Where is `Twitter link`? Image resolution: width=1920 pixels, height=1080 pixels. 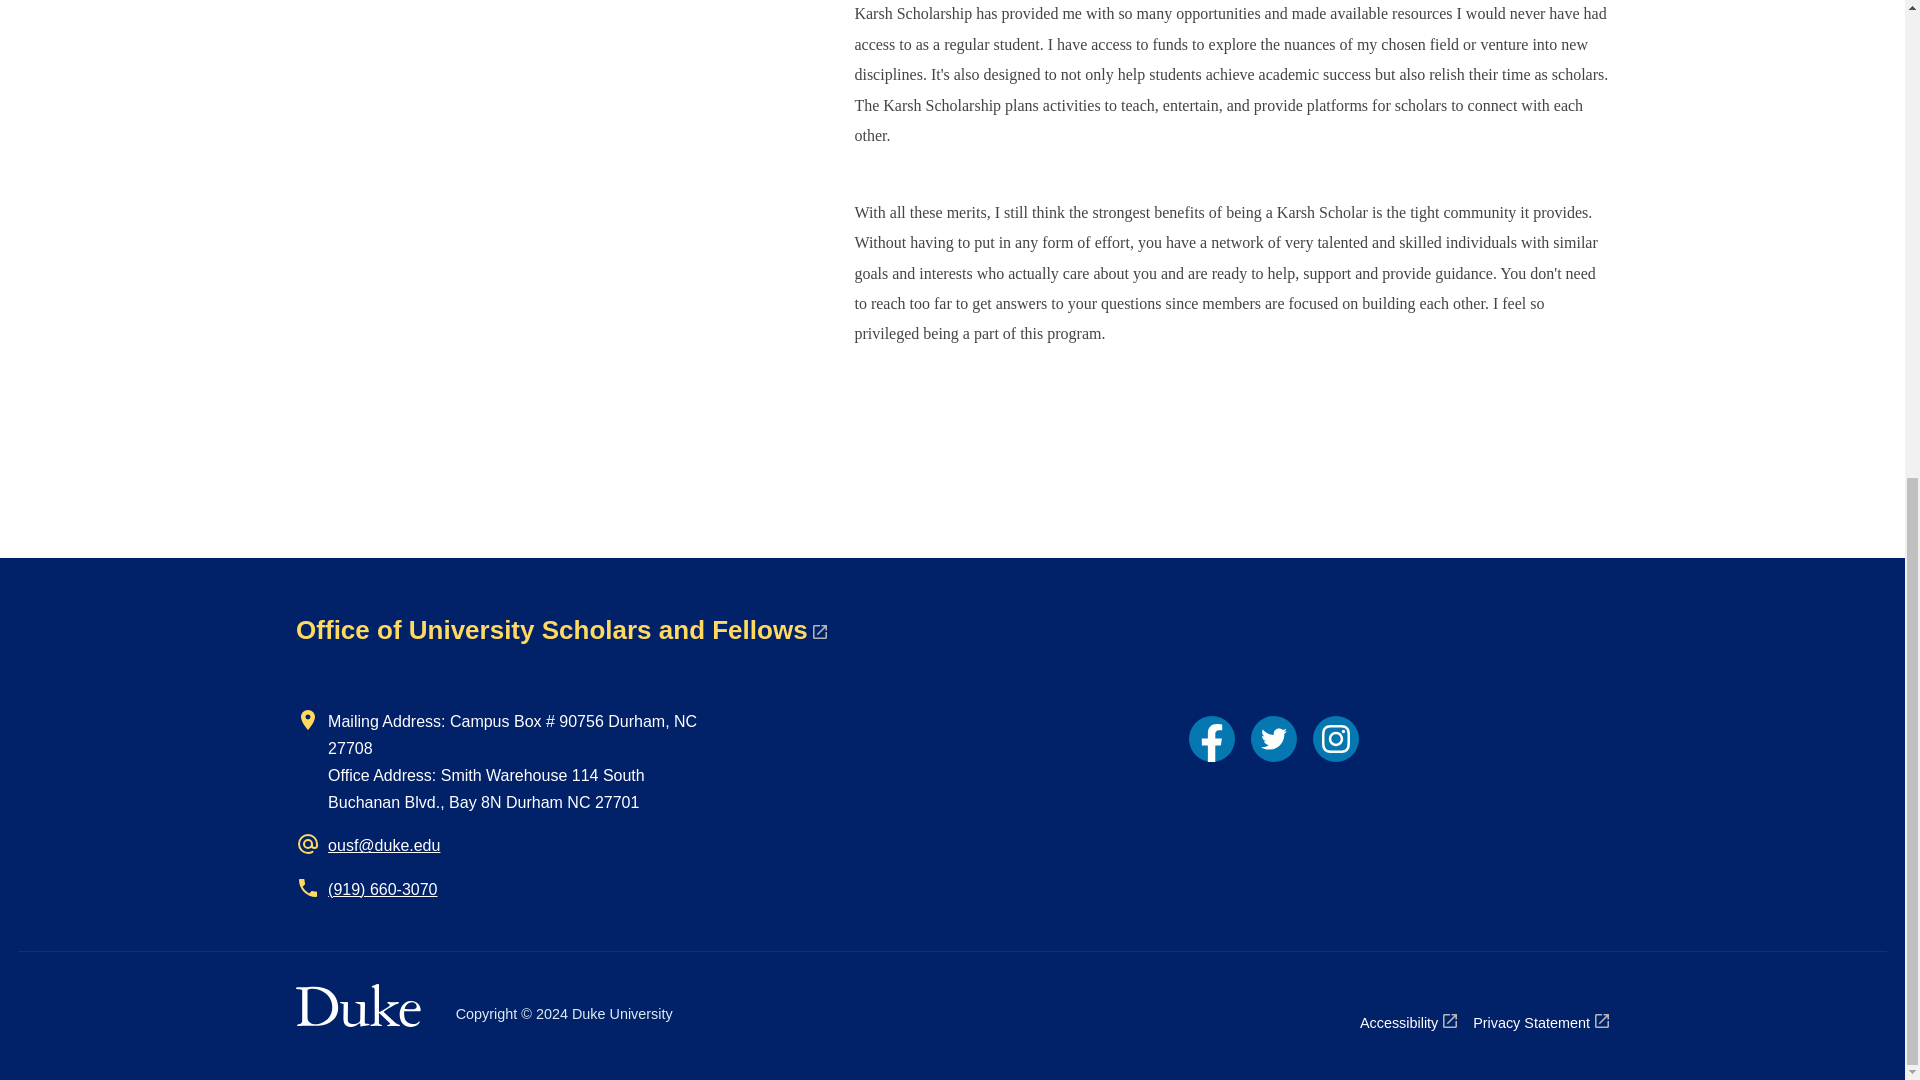
Twitter link is located at coordinates (1274, 739).